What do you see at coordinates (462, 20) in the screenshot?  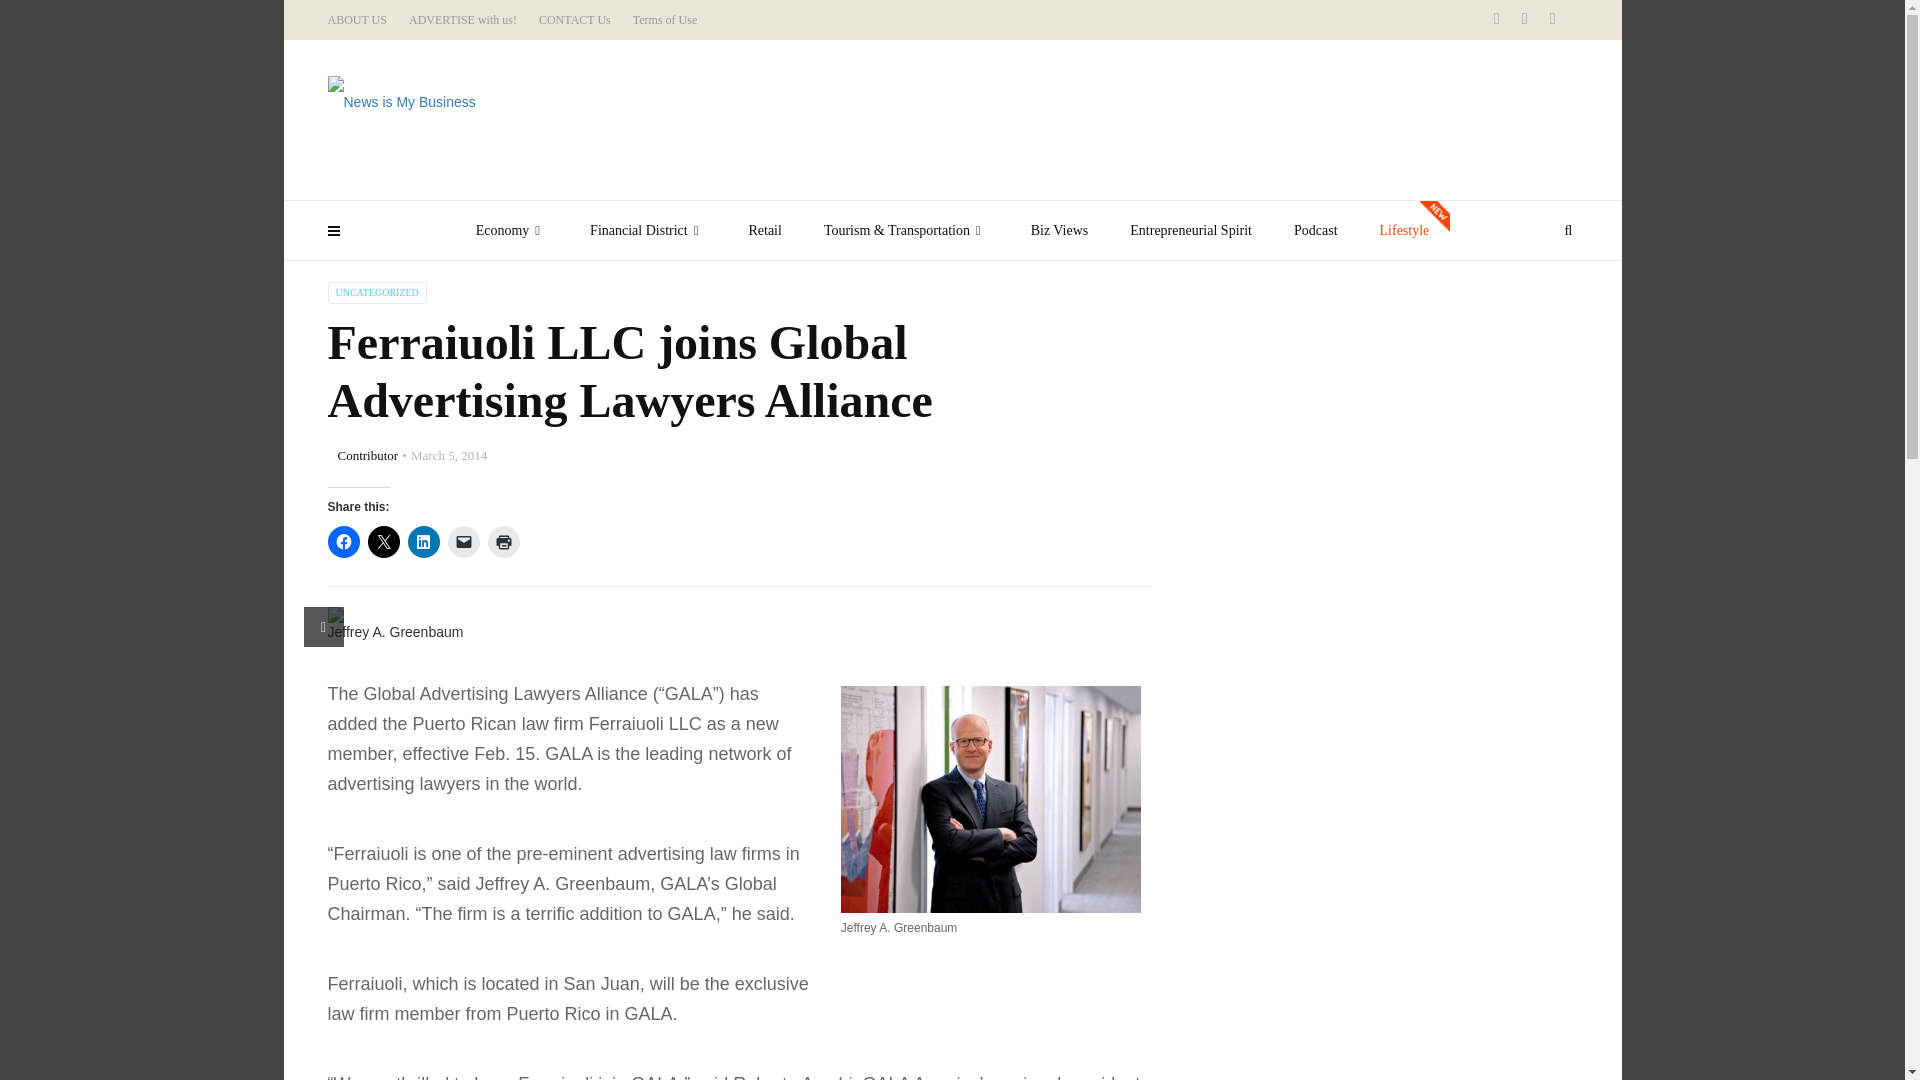 I see `ADVERTISE with us!` at bounding box center [462, 20].